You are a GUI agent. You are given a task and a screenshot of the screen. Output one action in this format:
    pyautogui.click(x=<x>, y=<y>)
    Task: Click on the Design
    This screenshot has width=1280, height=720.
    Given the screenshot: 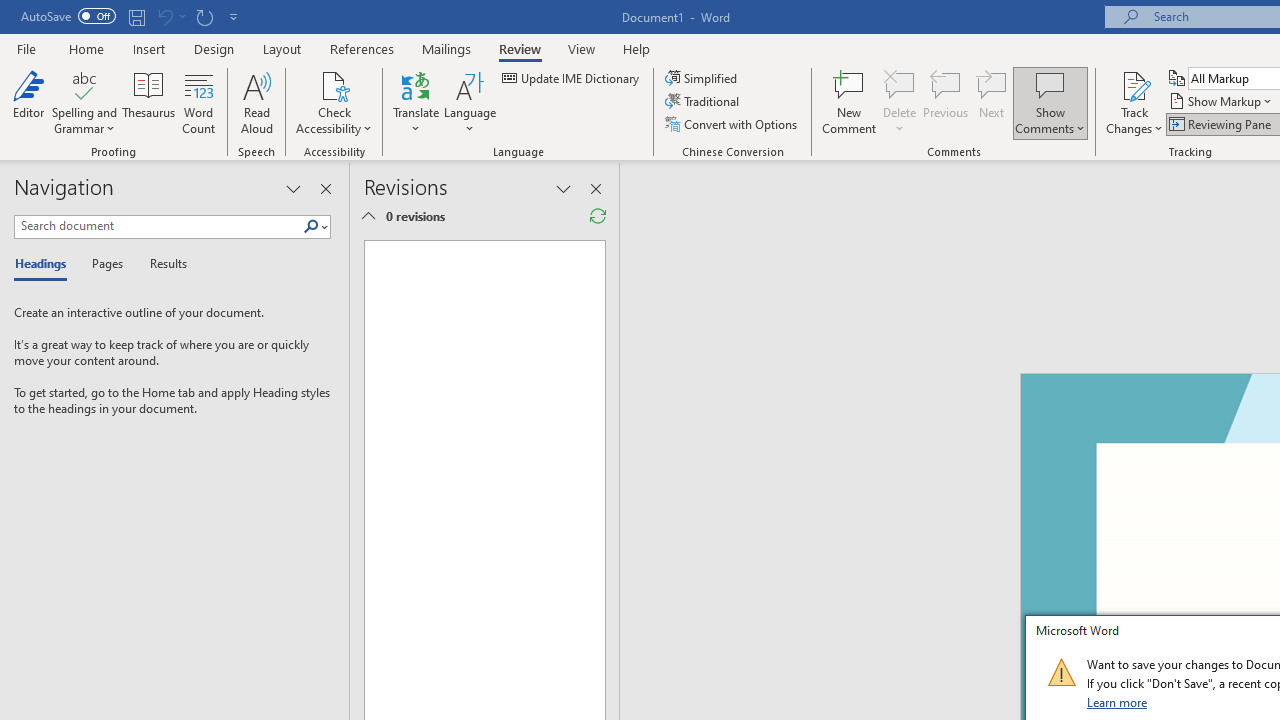 What is the action you would take?
    pyautogui.click(x=214, y=48)
    